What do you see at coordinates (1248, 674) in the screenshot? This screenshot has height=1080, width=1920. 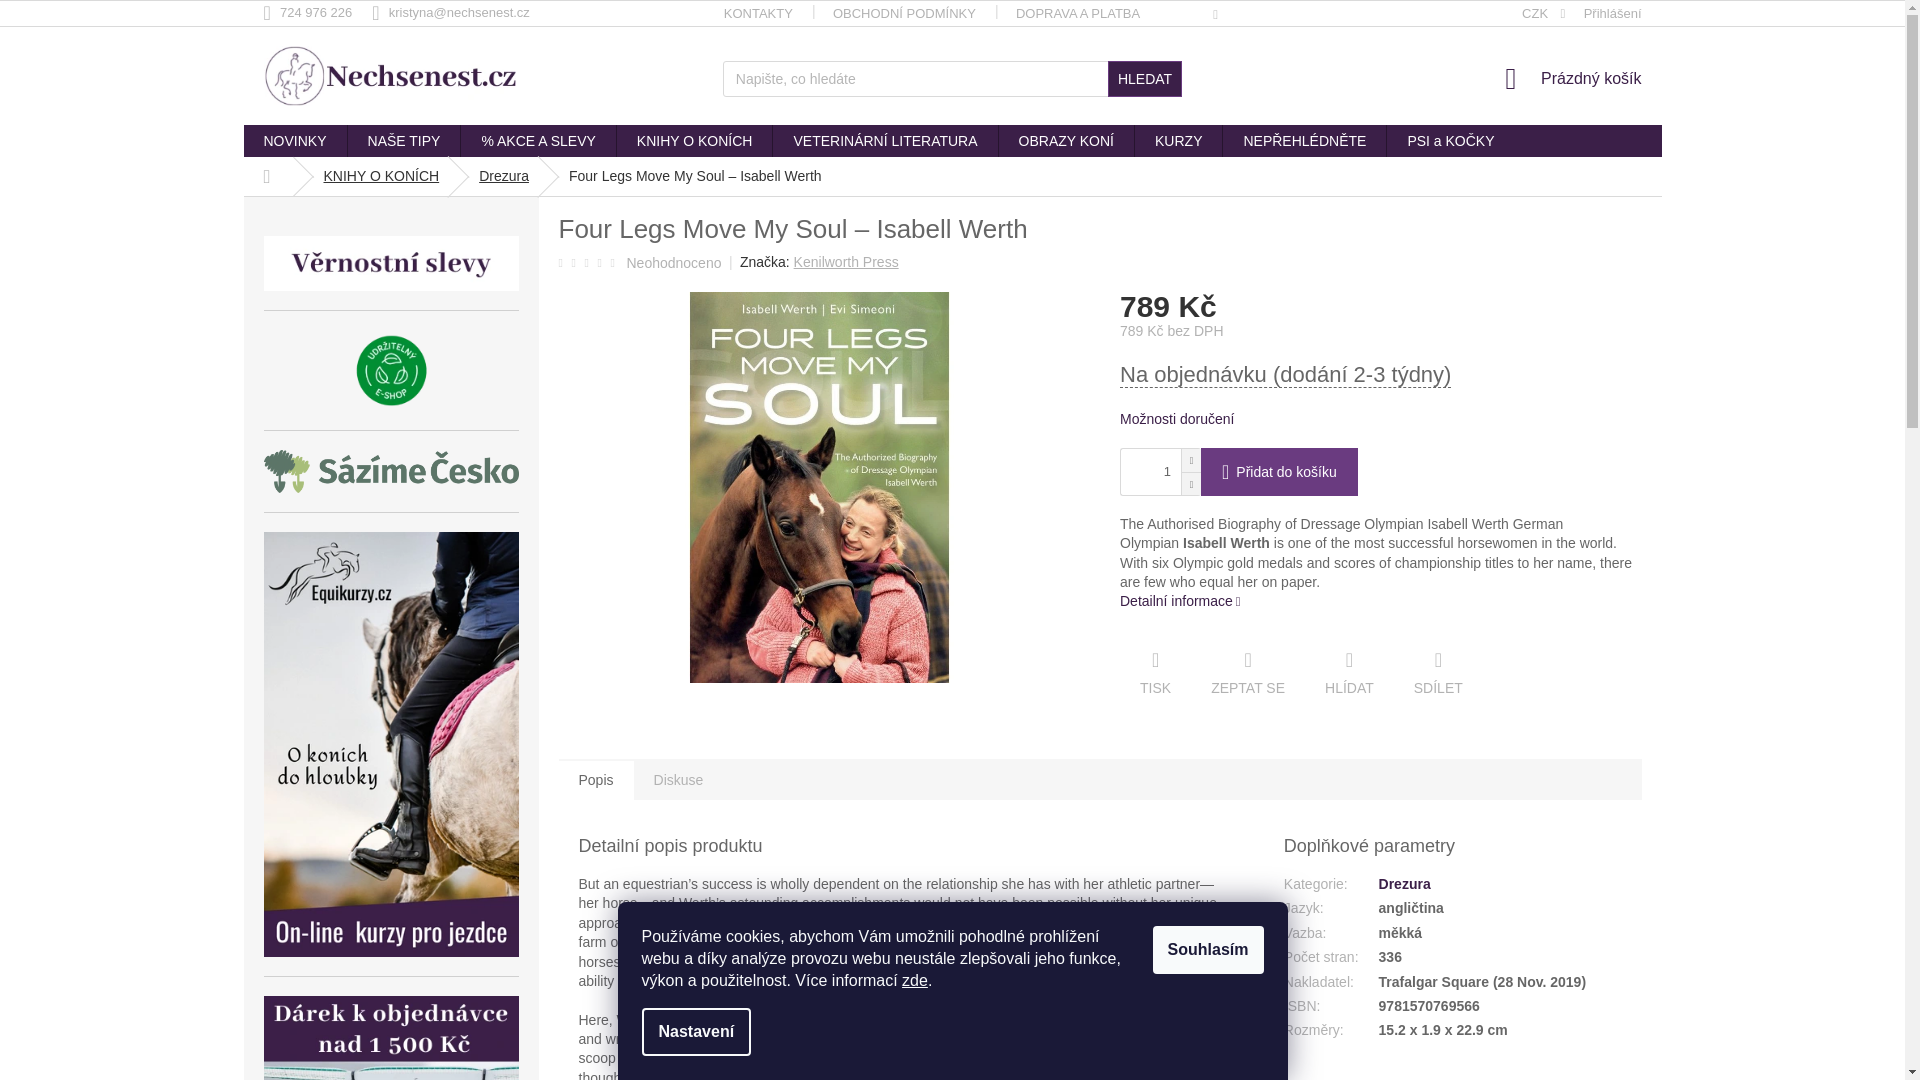 I see `Mluvit s prodejcem` at bounding box center [1248, 674].